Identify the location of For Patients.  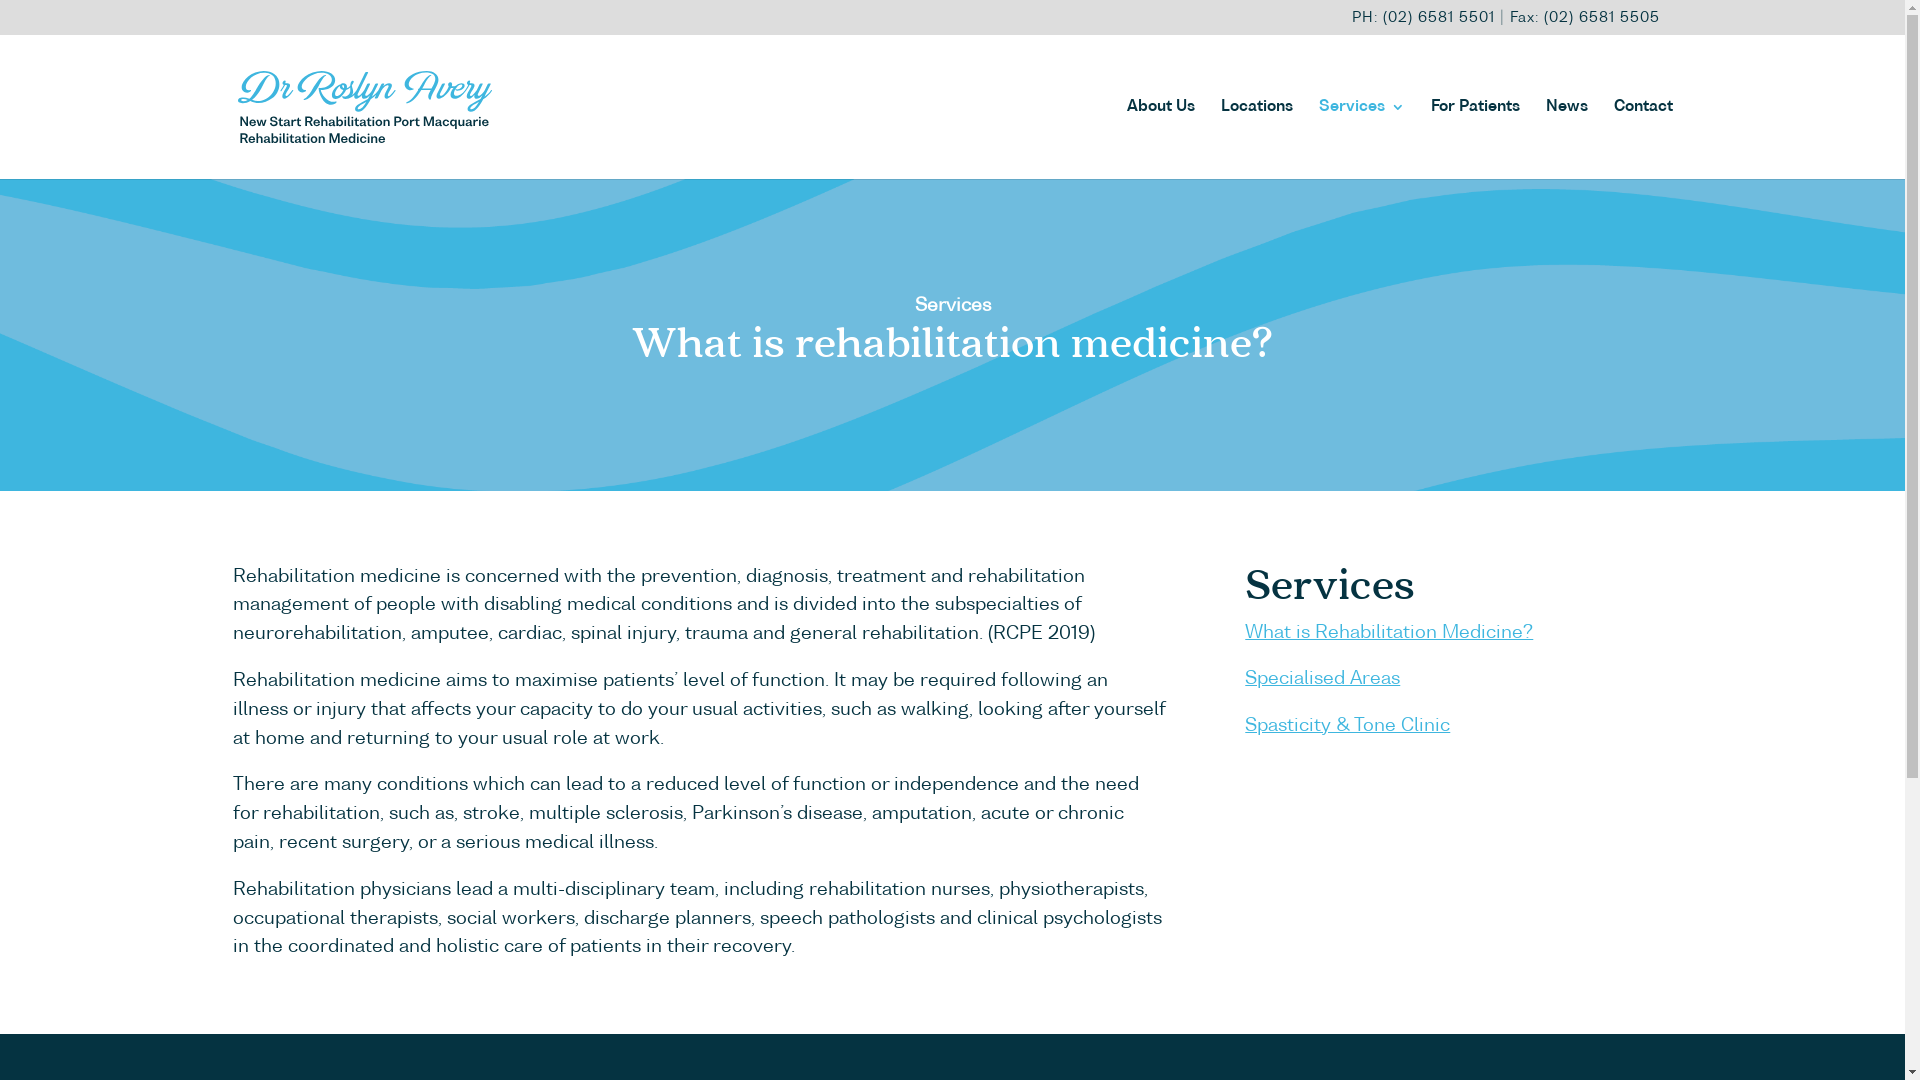
(1474, 140).